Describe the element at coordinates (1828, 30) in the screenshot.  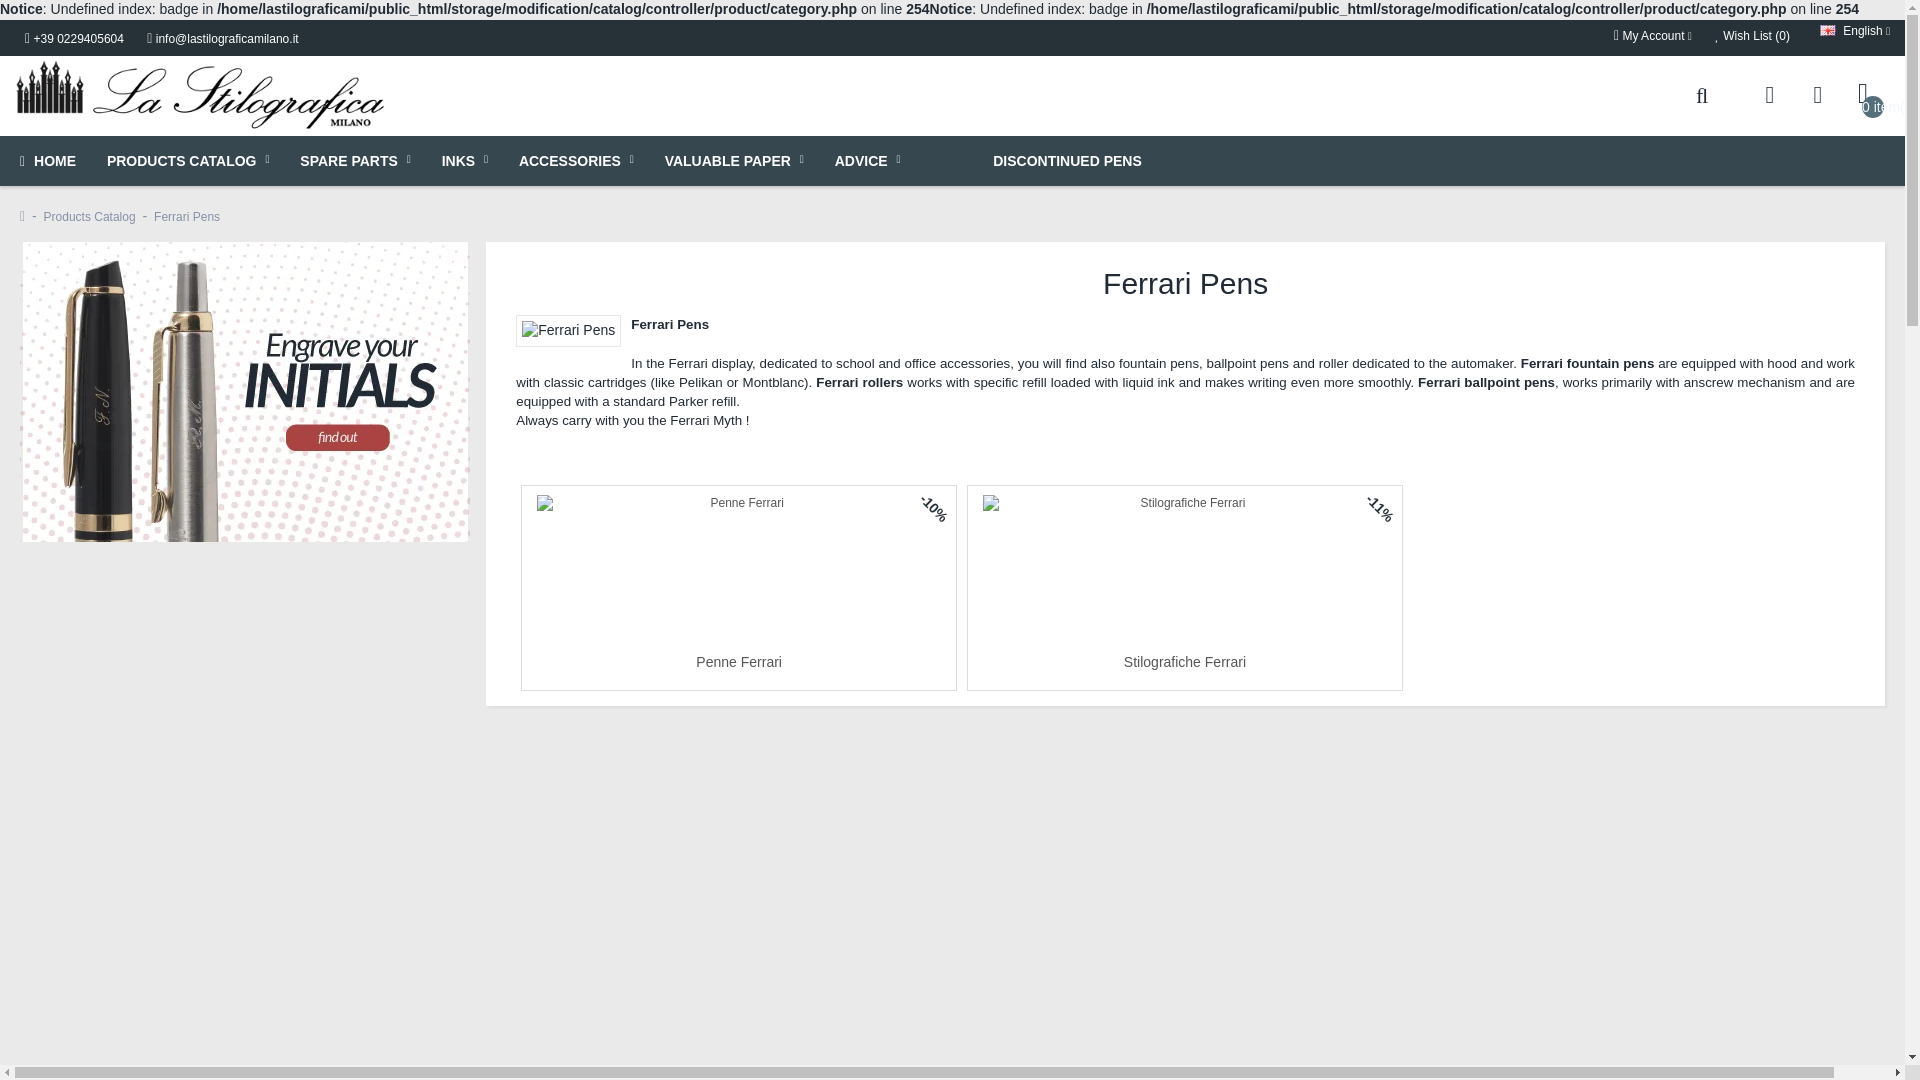
I see `English` at that location.